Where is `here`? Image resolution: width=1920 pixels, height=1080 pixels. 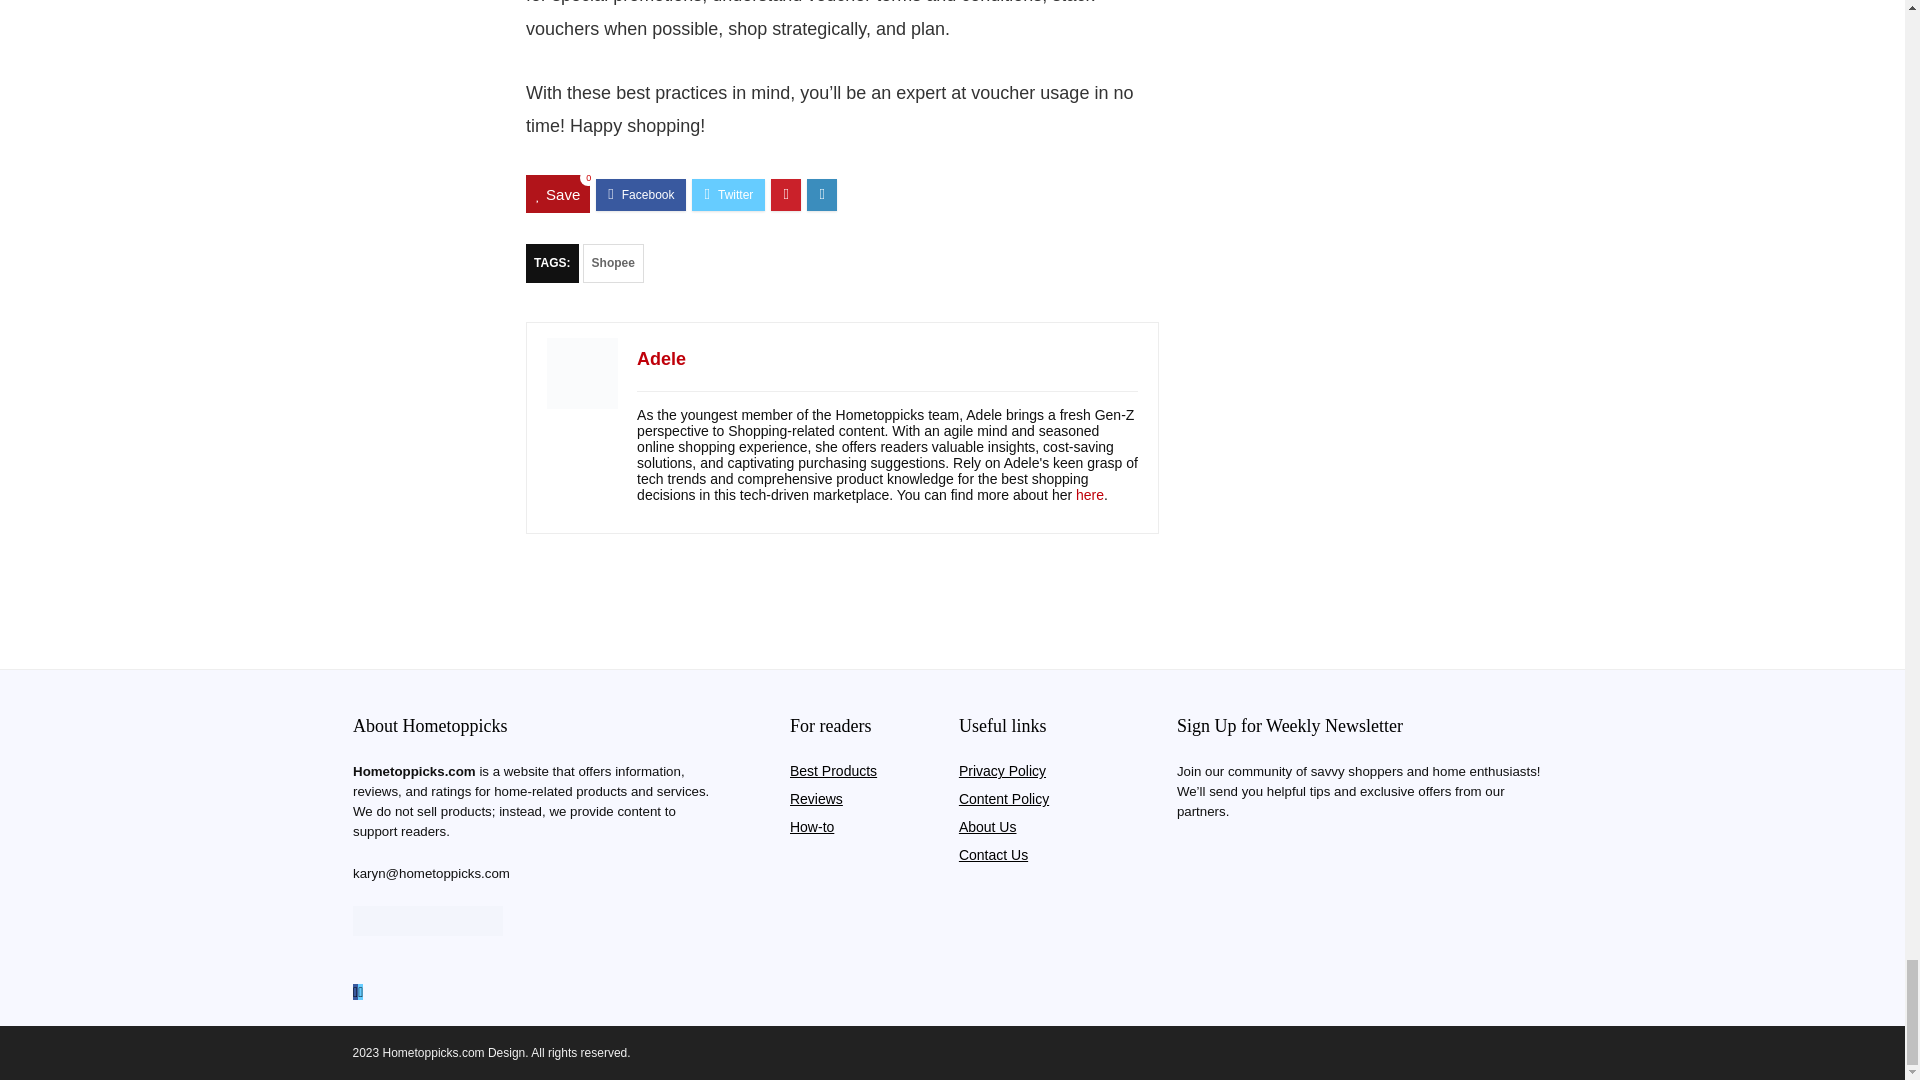
here is located at coordinates (1090, 495).